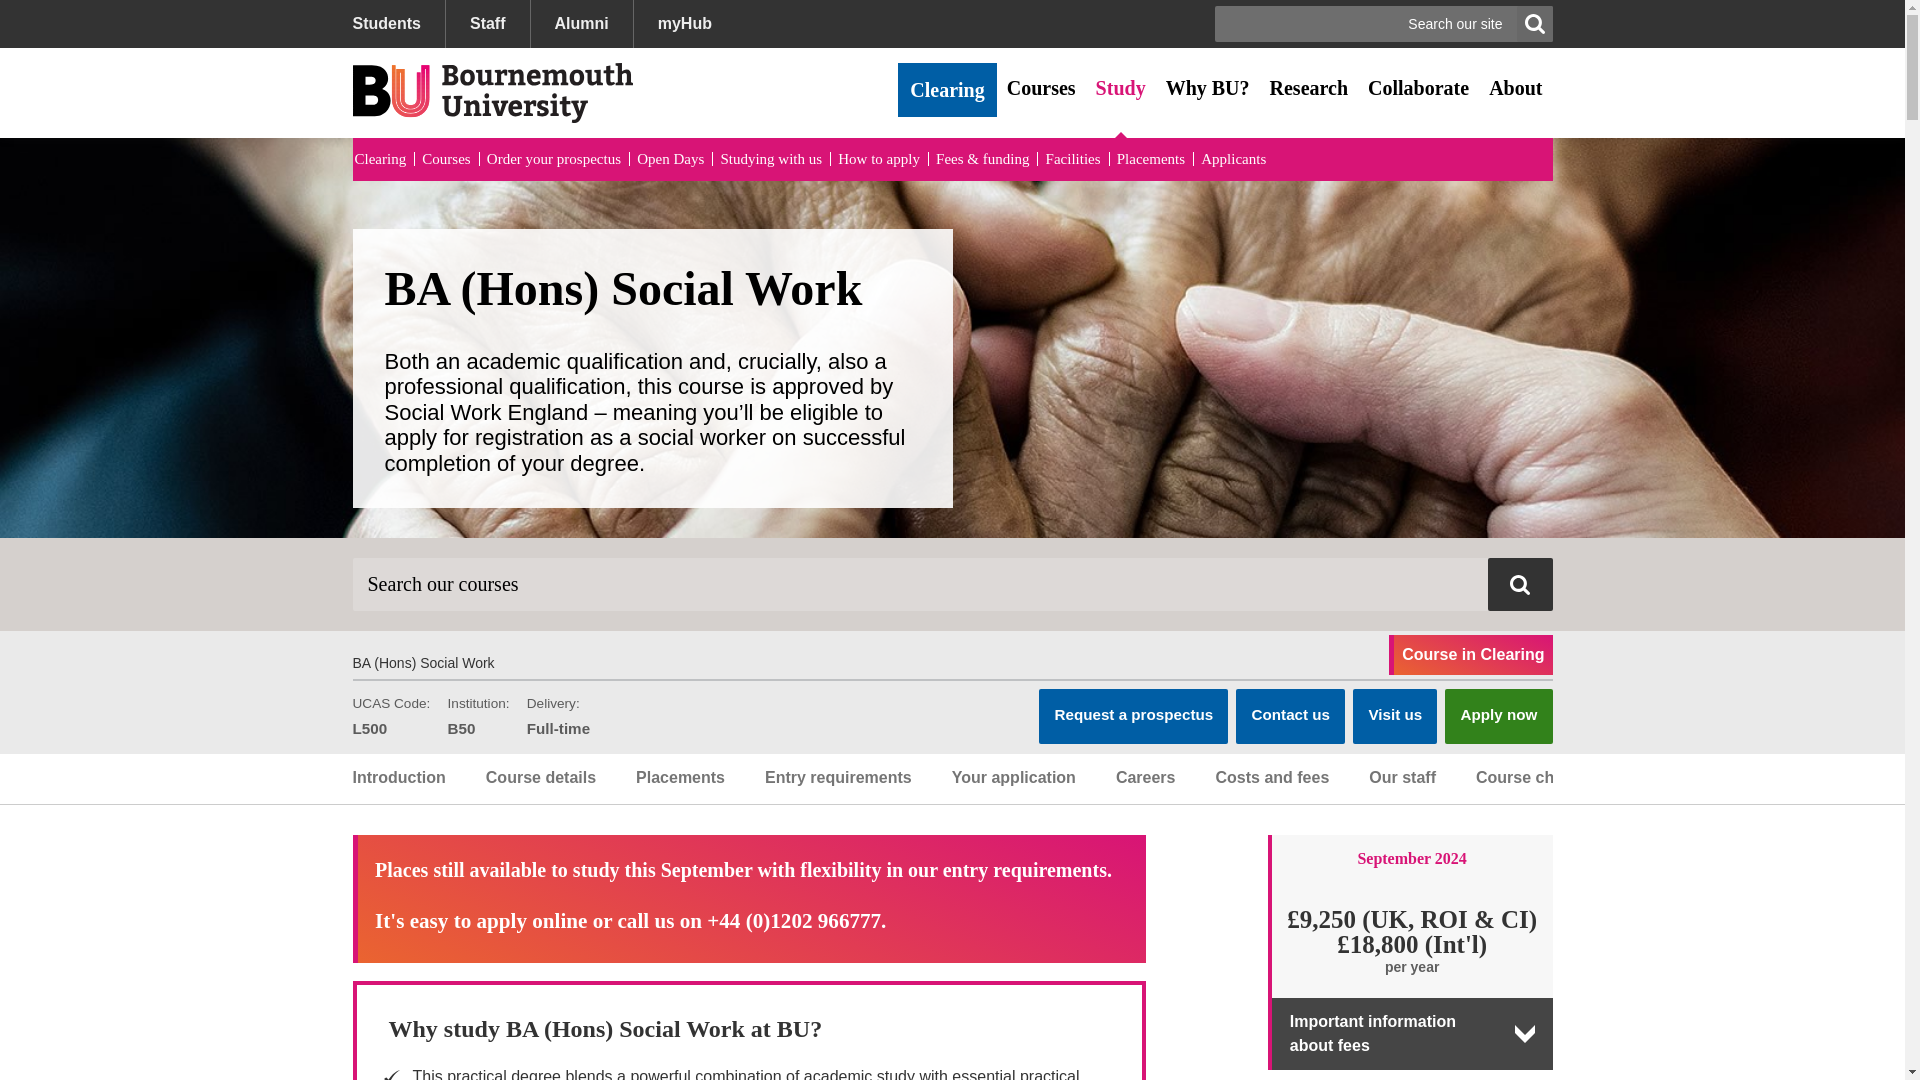  Describe the element at coordinates (581, 24) in the screenshot. I see `Alumni` at that location.